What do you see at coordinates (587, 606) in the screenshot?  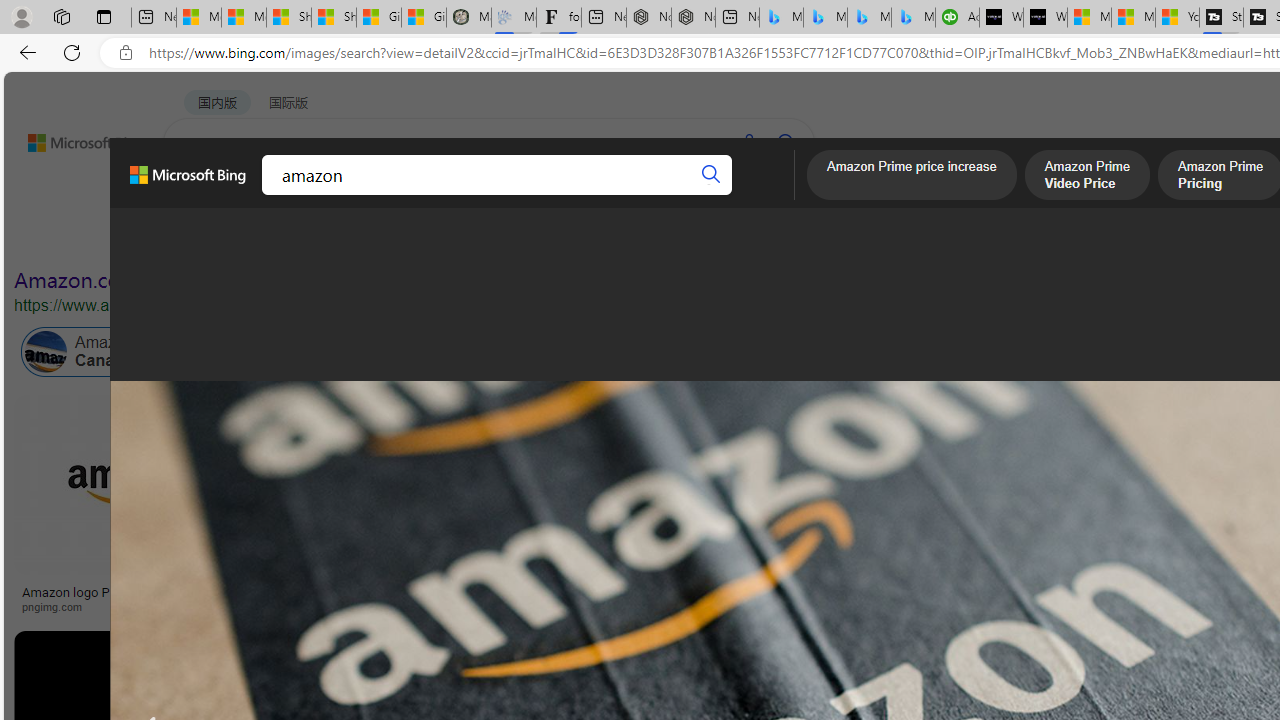 I see `usatoday.com` at bounding box center [587, 606].